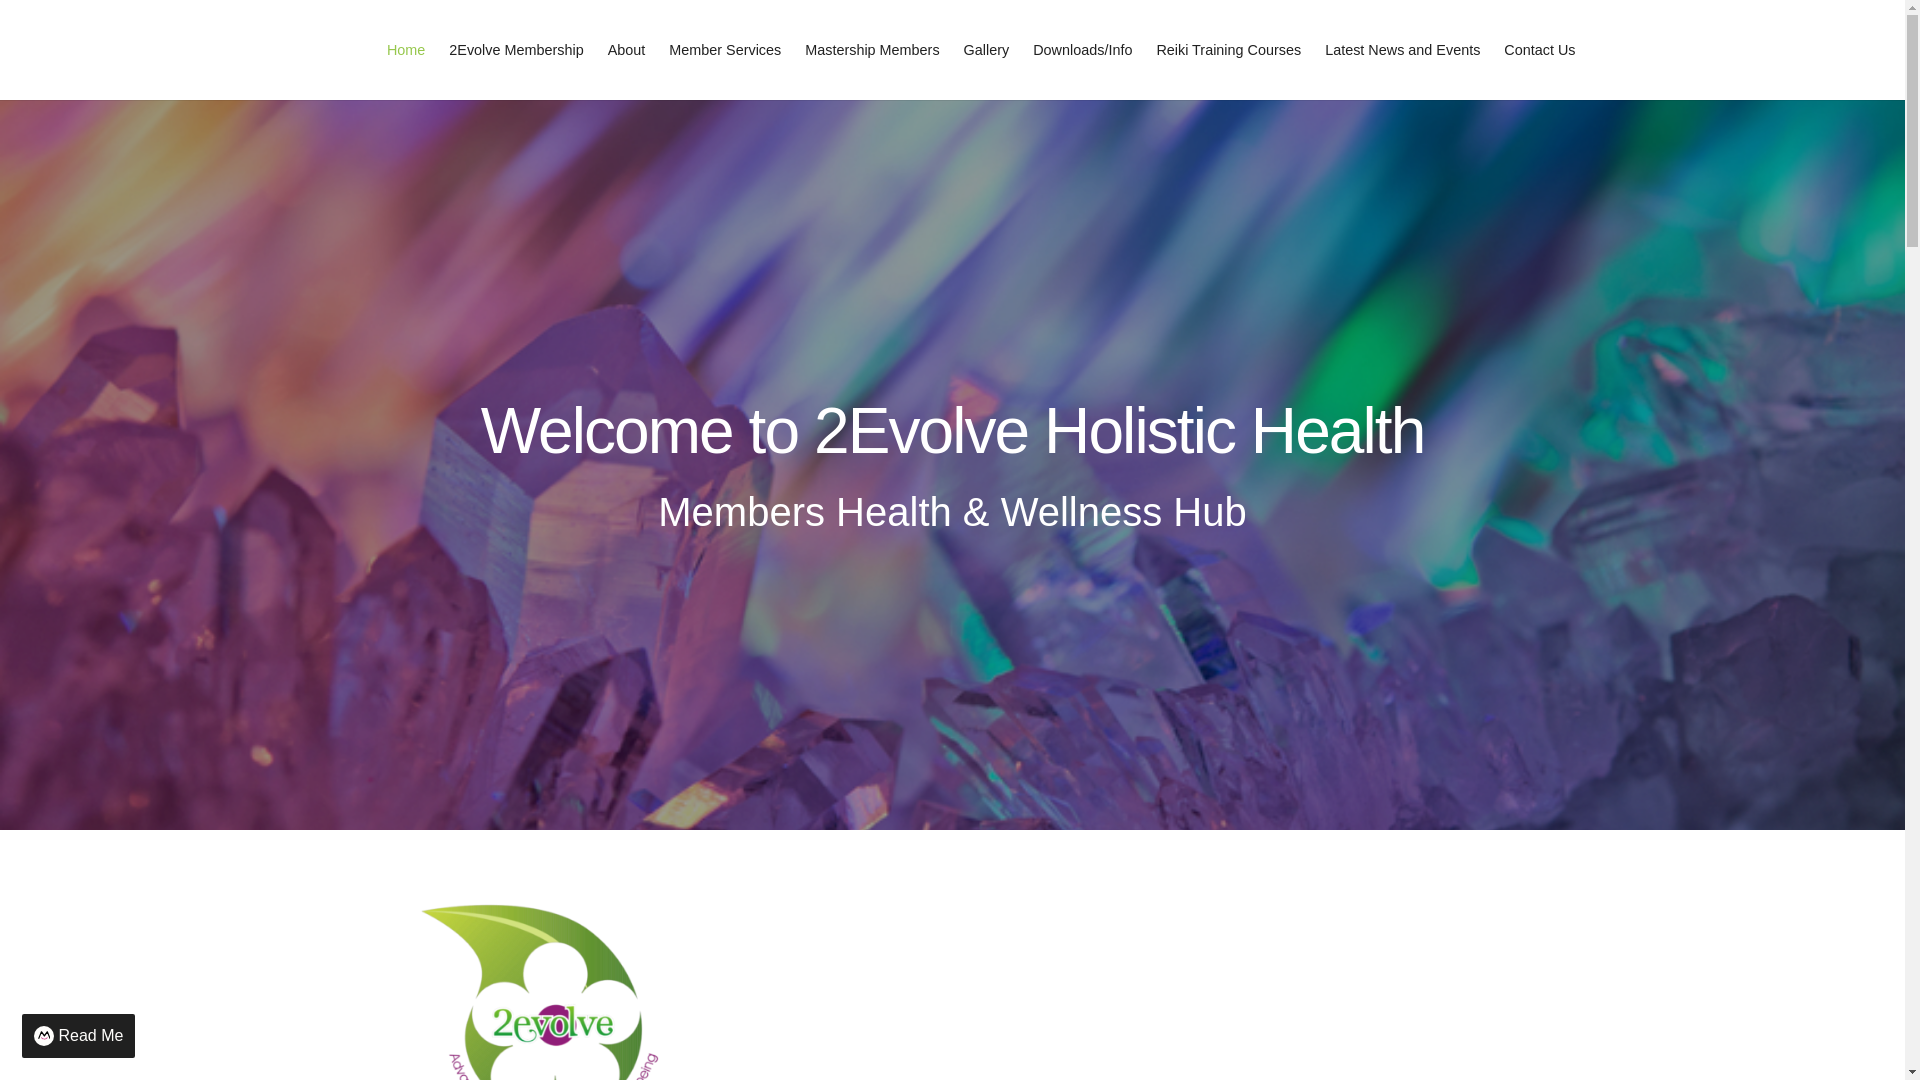 This screenshot has width=1920, height=1080. Describe the element at coordinates (1539, 50) in the screenshot. I see `Contact Us` at that location.